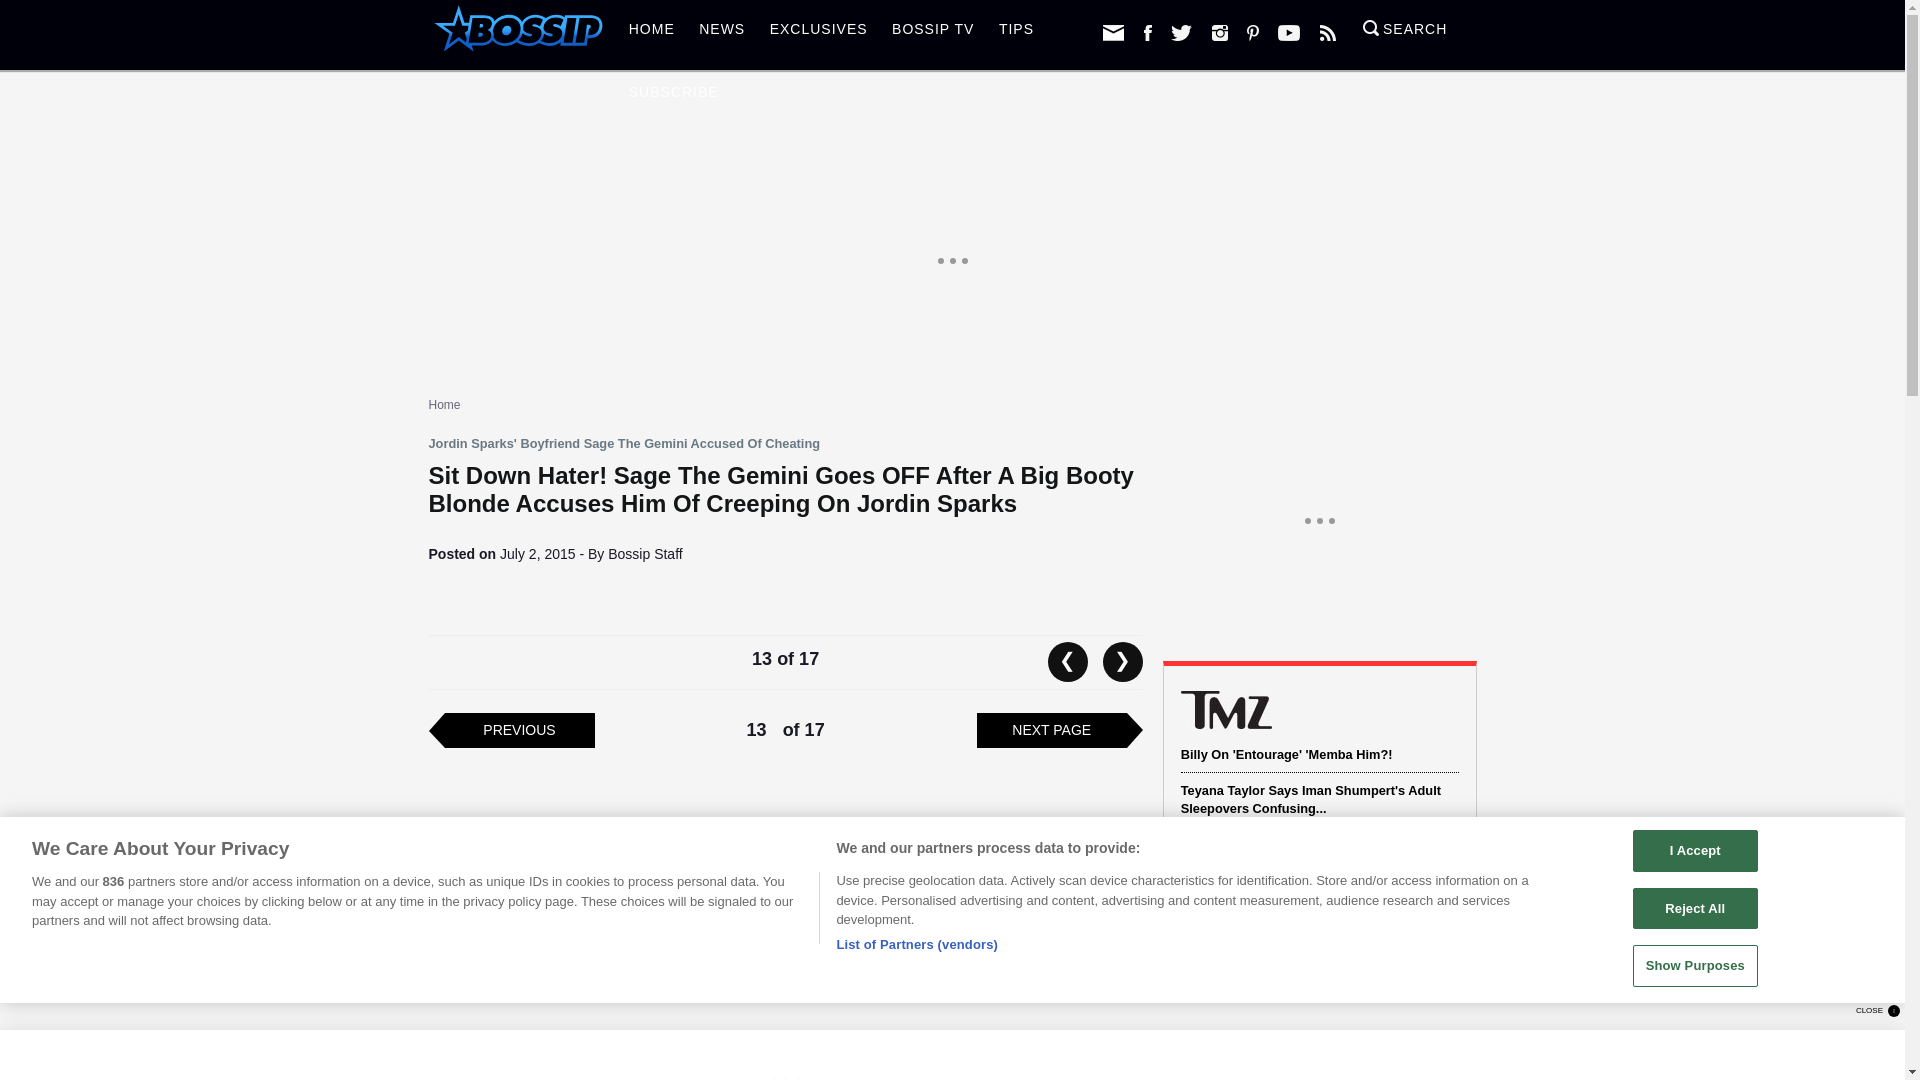  I want to click on instagram, so click(1220, 32).